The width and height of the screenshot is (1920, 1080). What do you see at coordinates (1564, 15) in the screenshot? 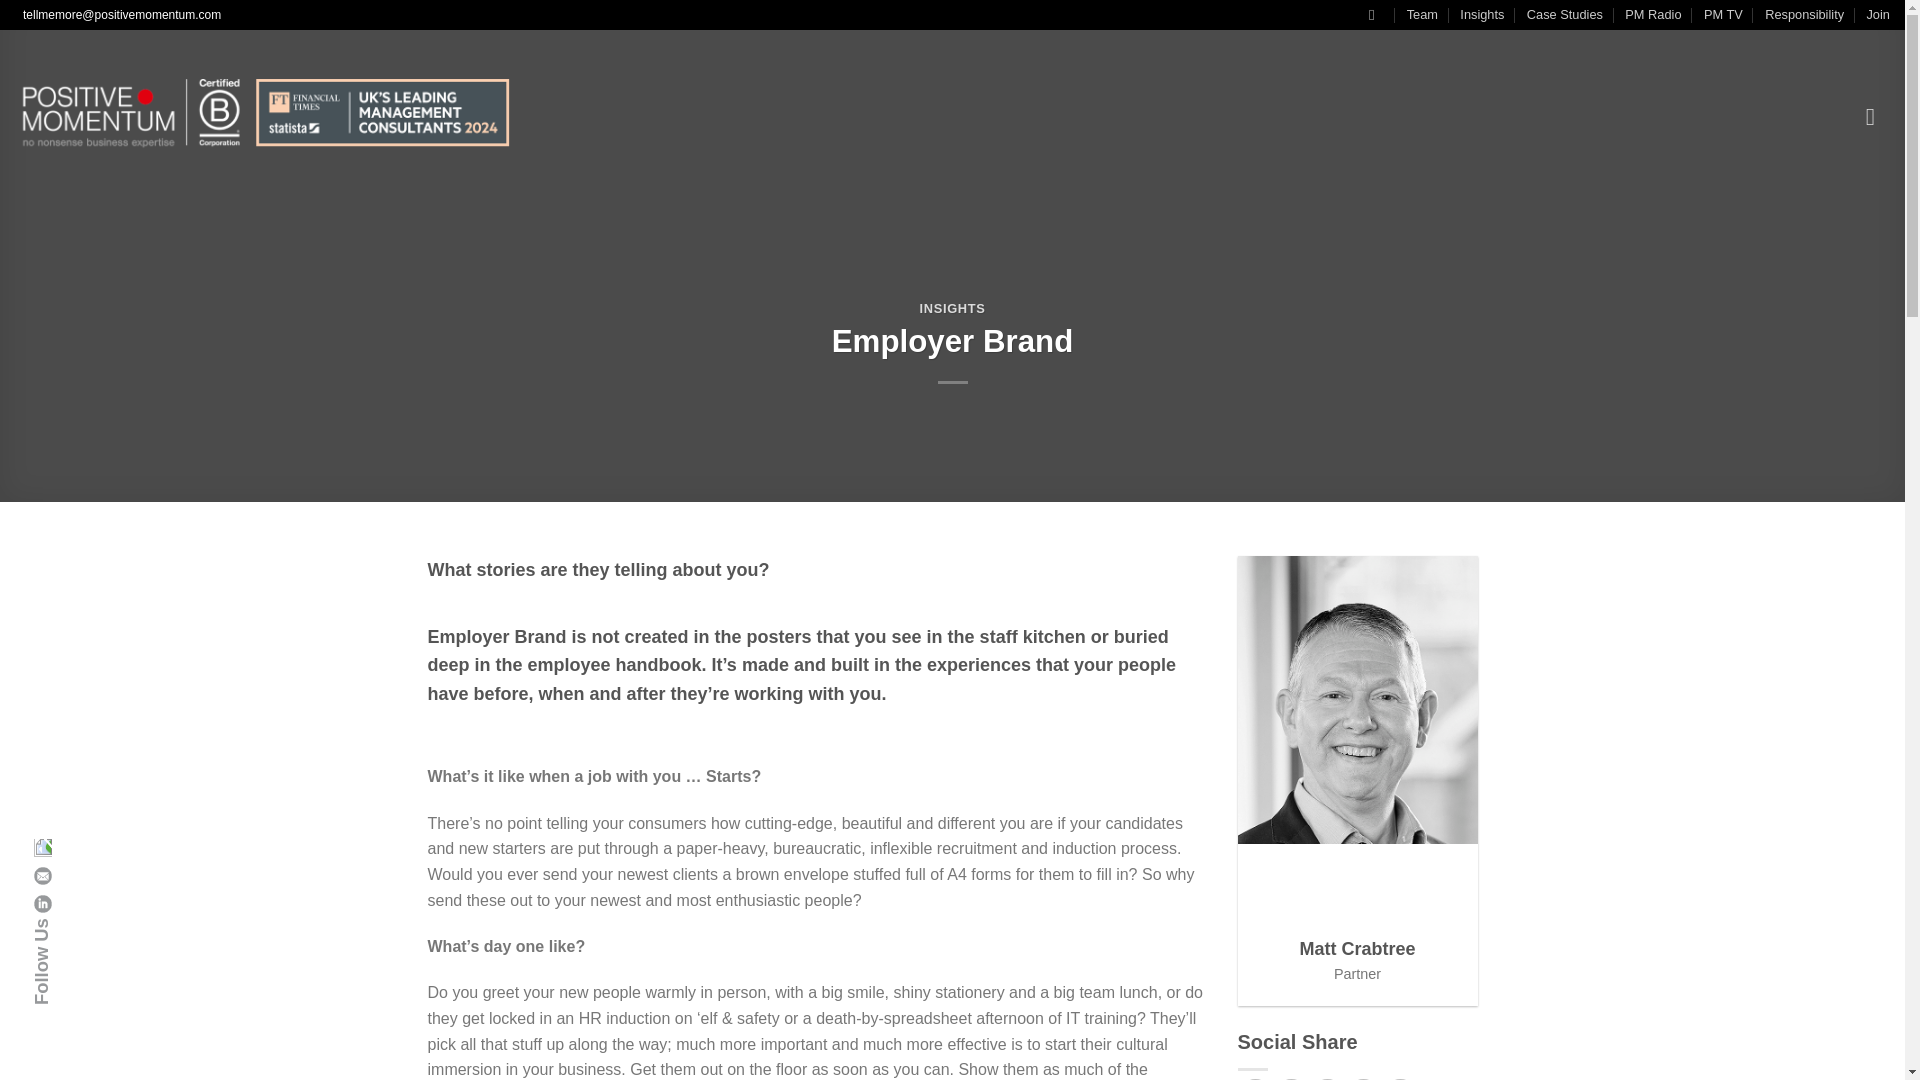
I see `Case Studies` at bounding box center [1564, 15].